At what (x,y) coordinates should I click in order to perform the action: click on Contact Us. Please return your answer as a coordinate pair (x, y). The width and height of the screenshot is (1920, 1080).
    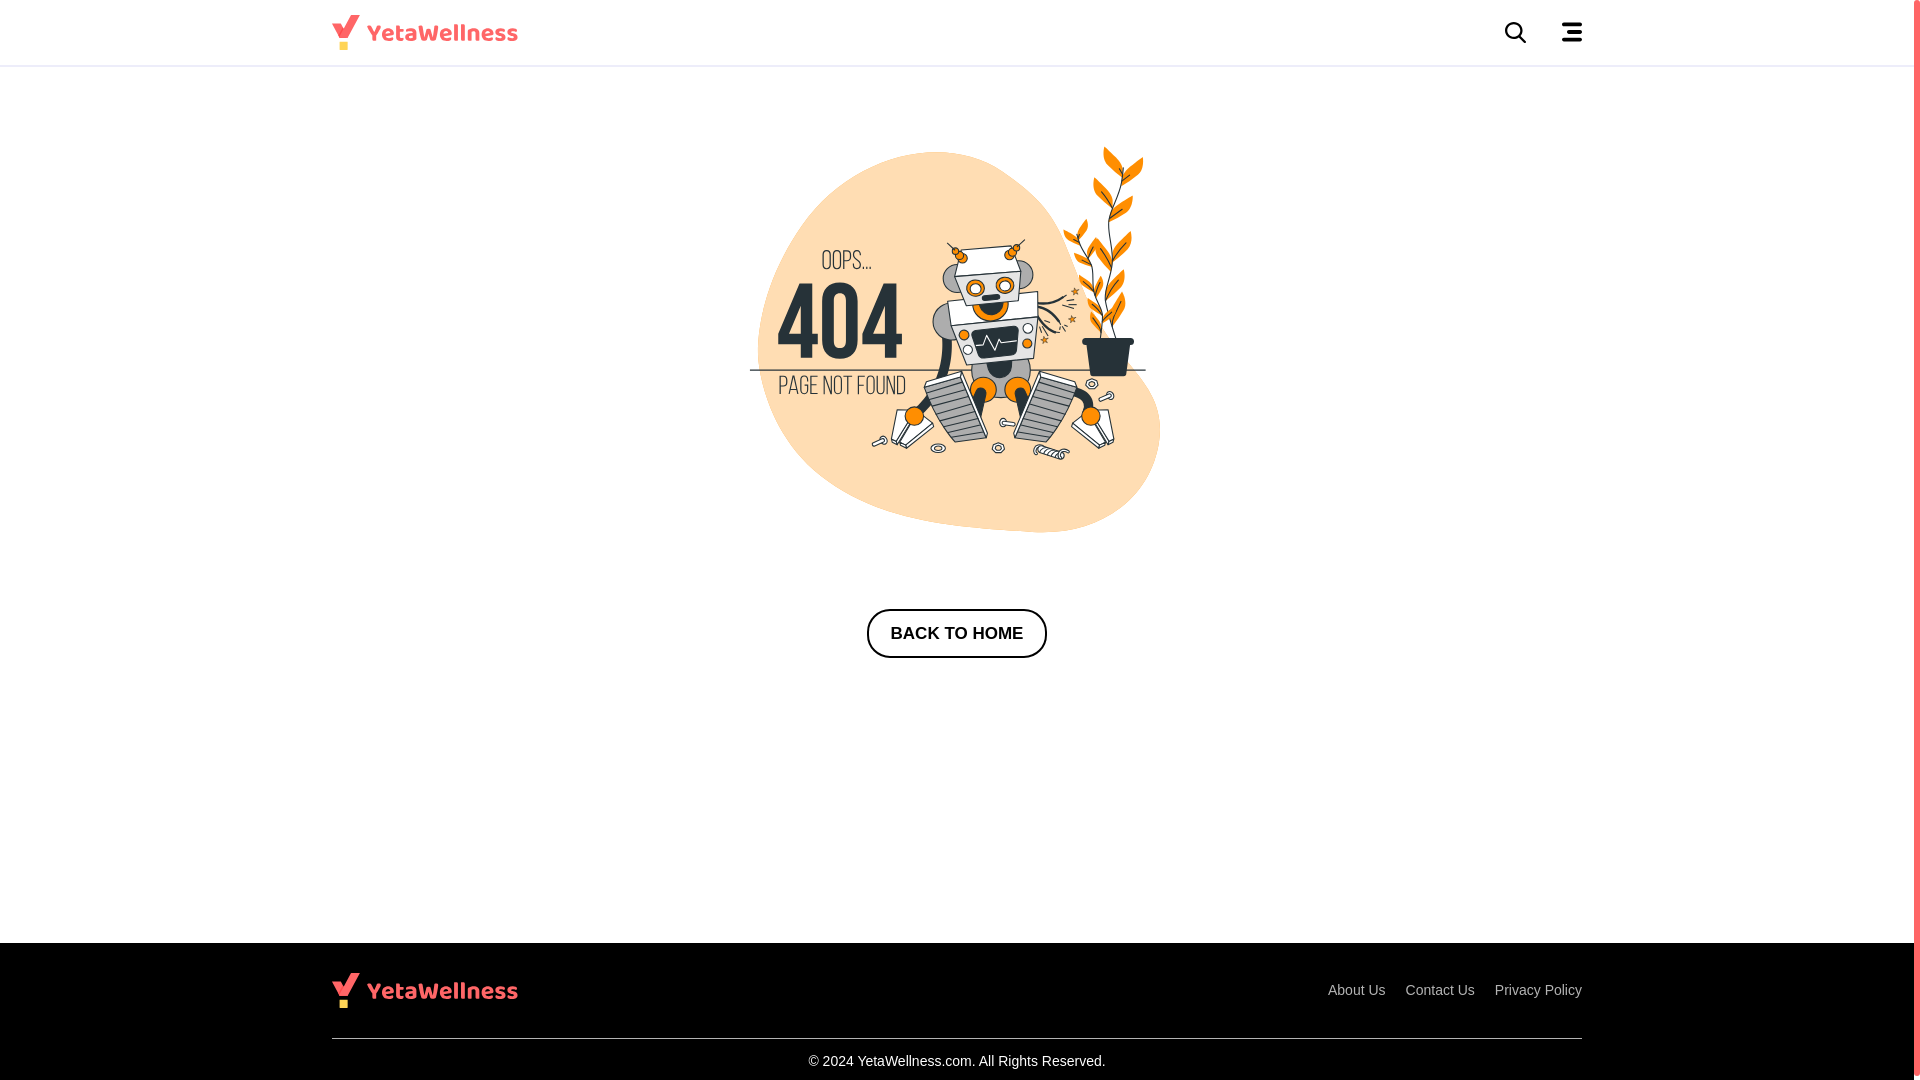
    Looking at the image, I should click on (1440, 990).